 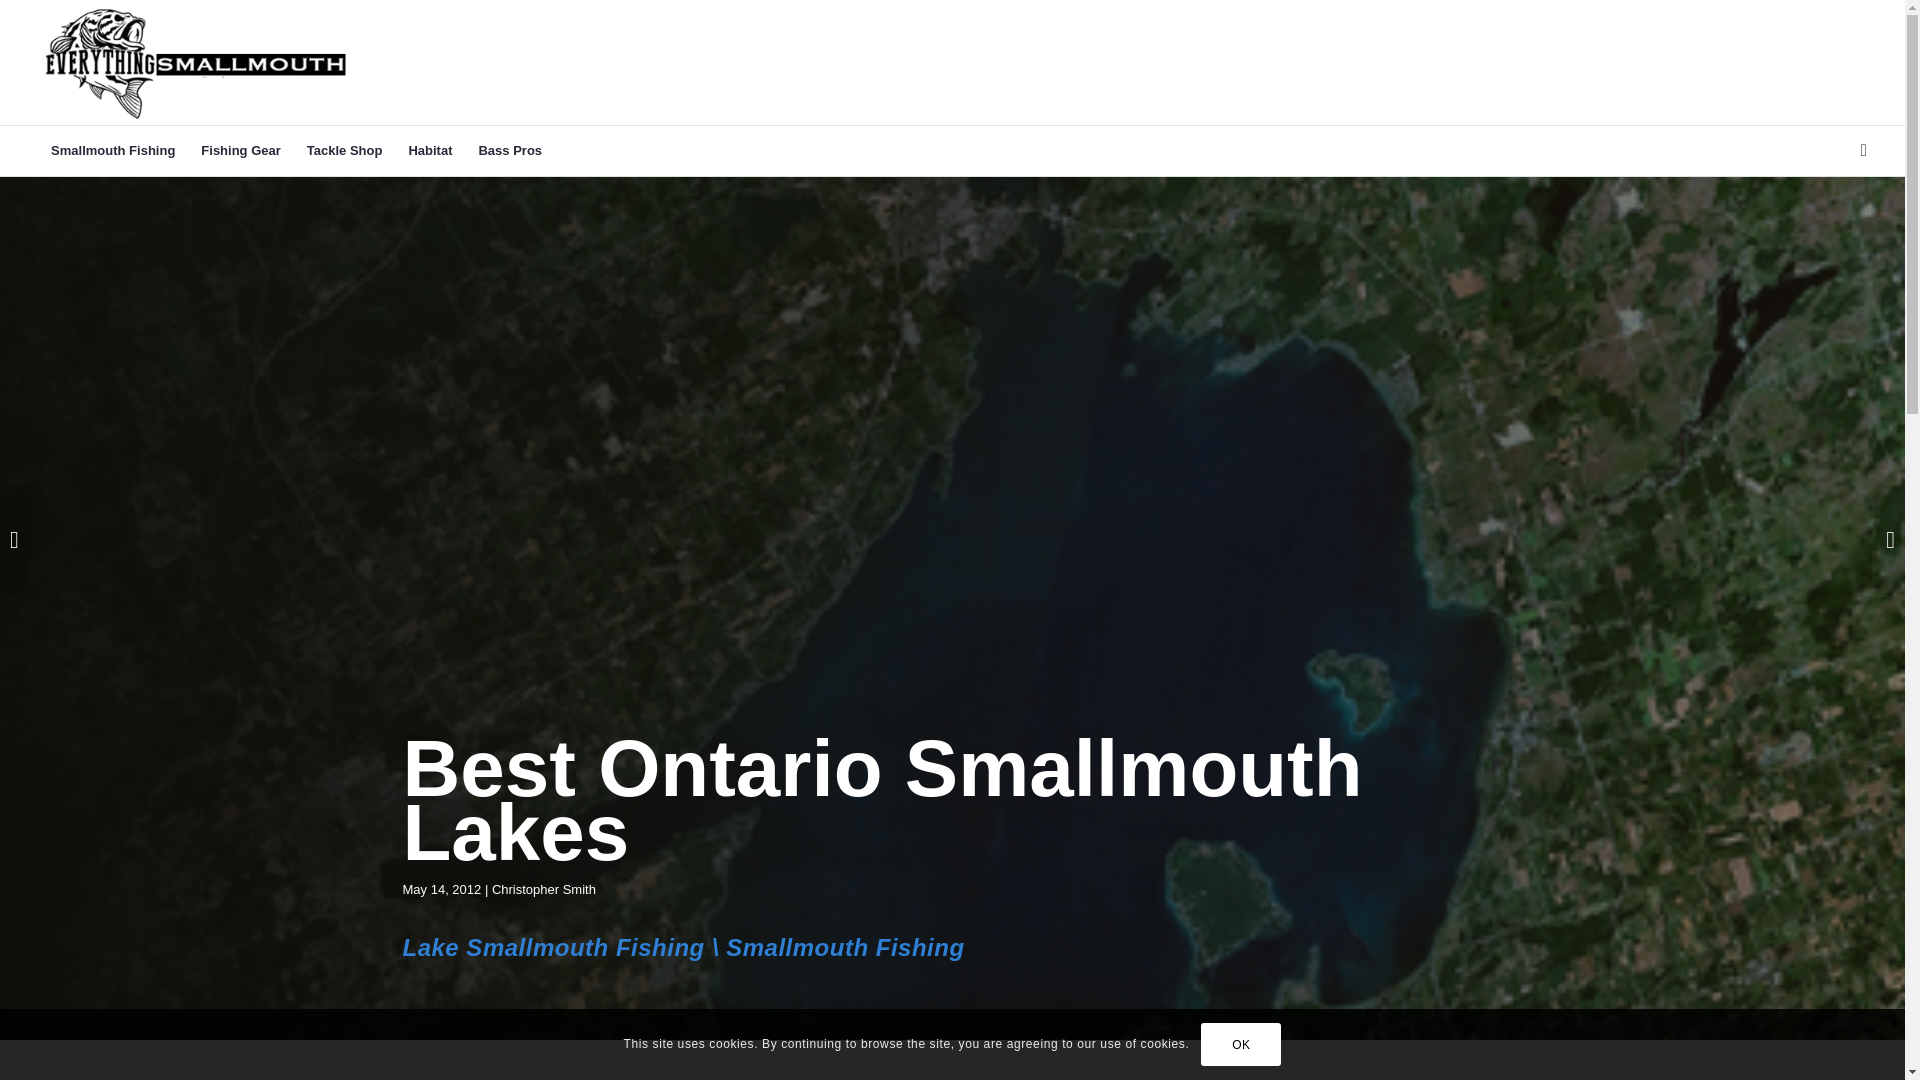 What do you see at coordinates (344, 151) in the screenshot?
I see `Tackle Shop` at bounding box center [344, 151].